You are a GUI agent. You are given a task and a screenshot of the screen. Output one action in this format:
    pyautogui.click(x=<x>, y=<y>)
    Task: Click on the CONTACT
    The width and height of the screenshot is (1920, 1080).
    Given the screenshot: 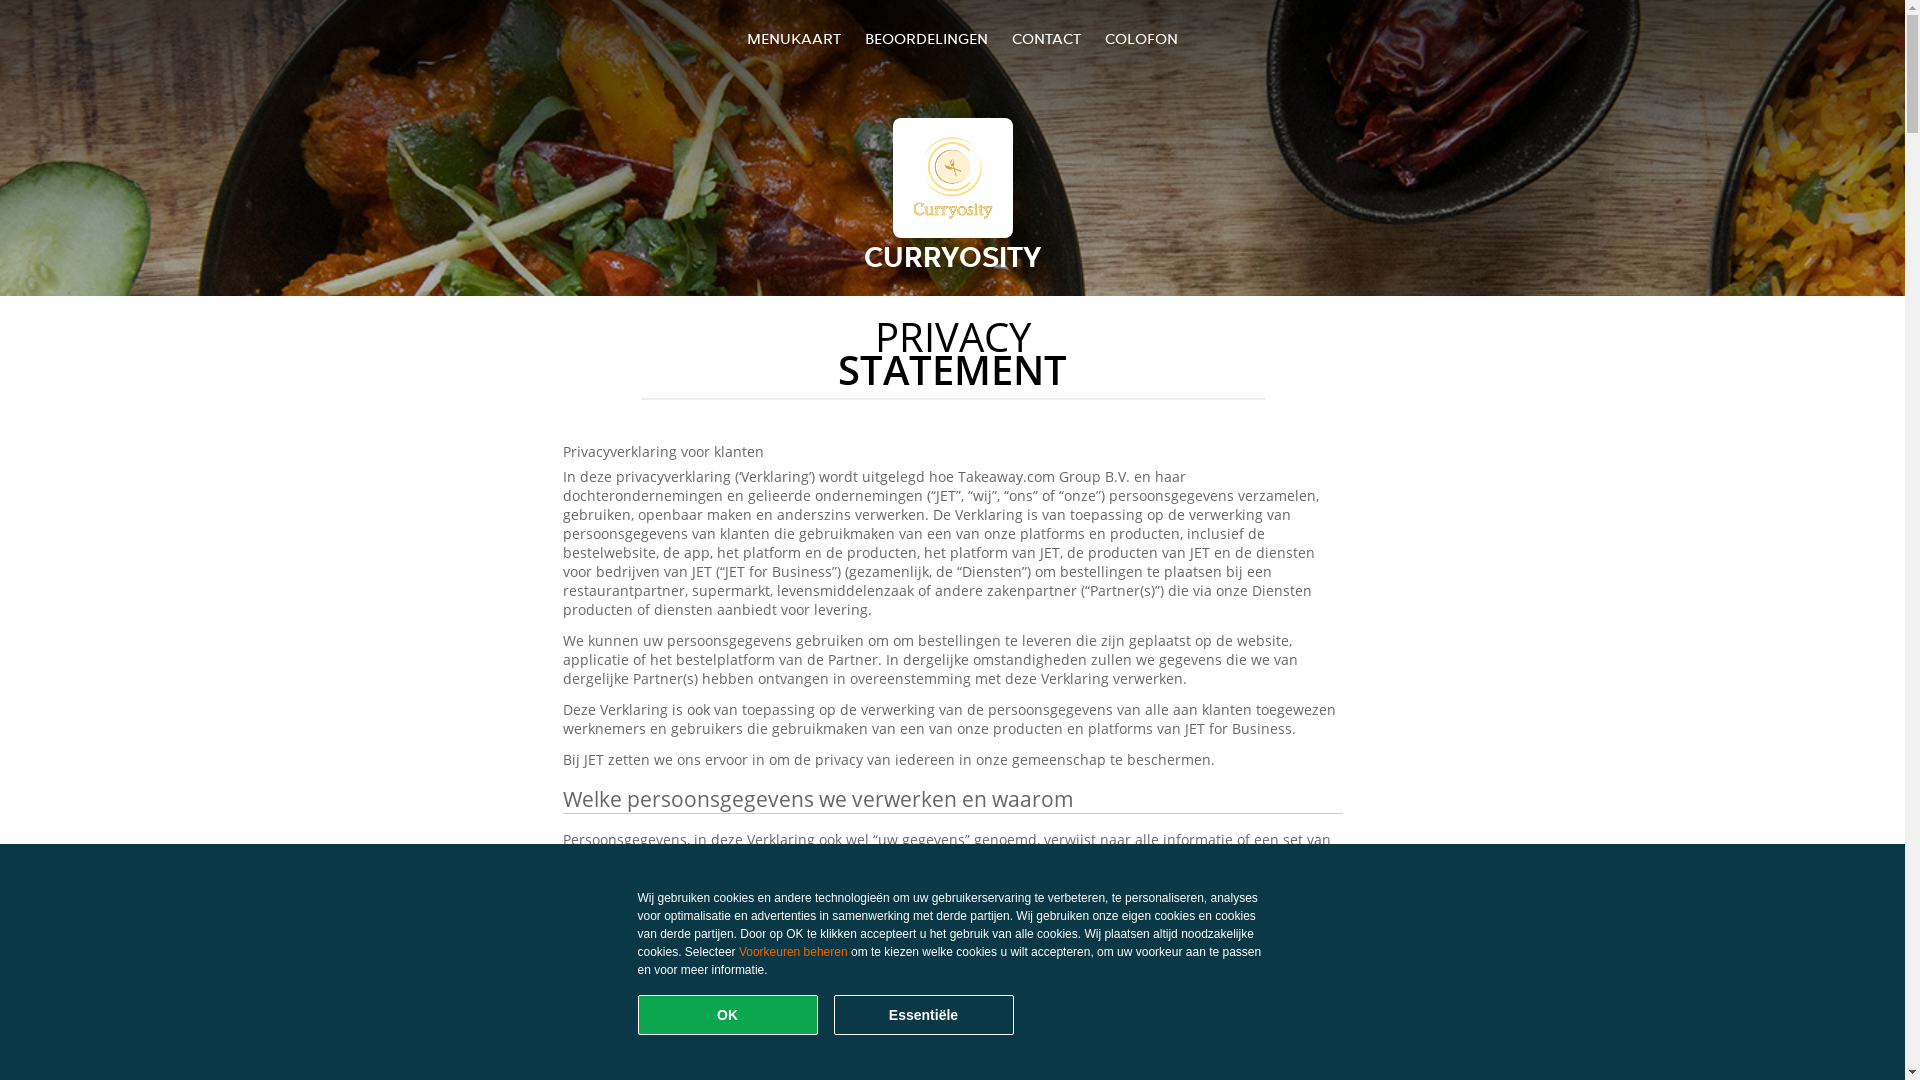 What is the action you would take?
    pyautogui.click(x=1046, y=38)
    